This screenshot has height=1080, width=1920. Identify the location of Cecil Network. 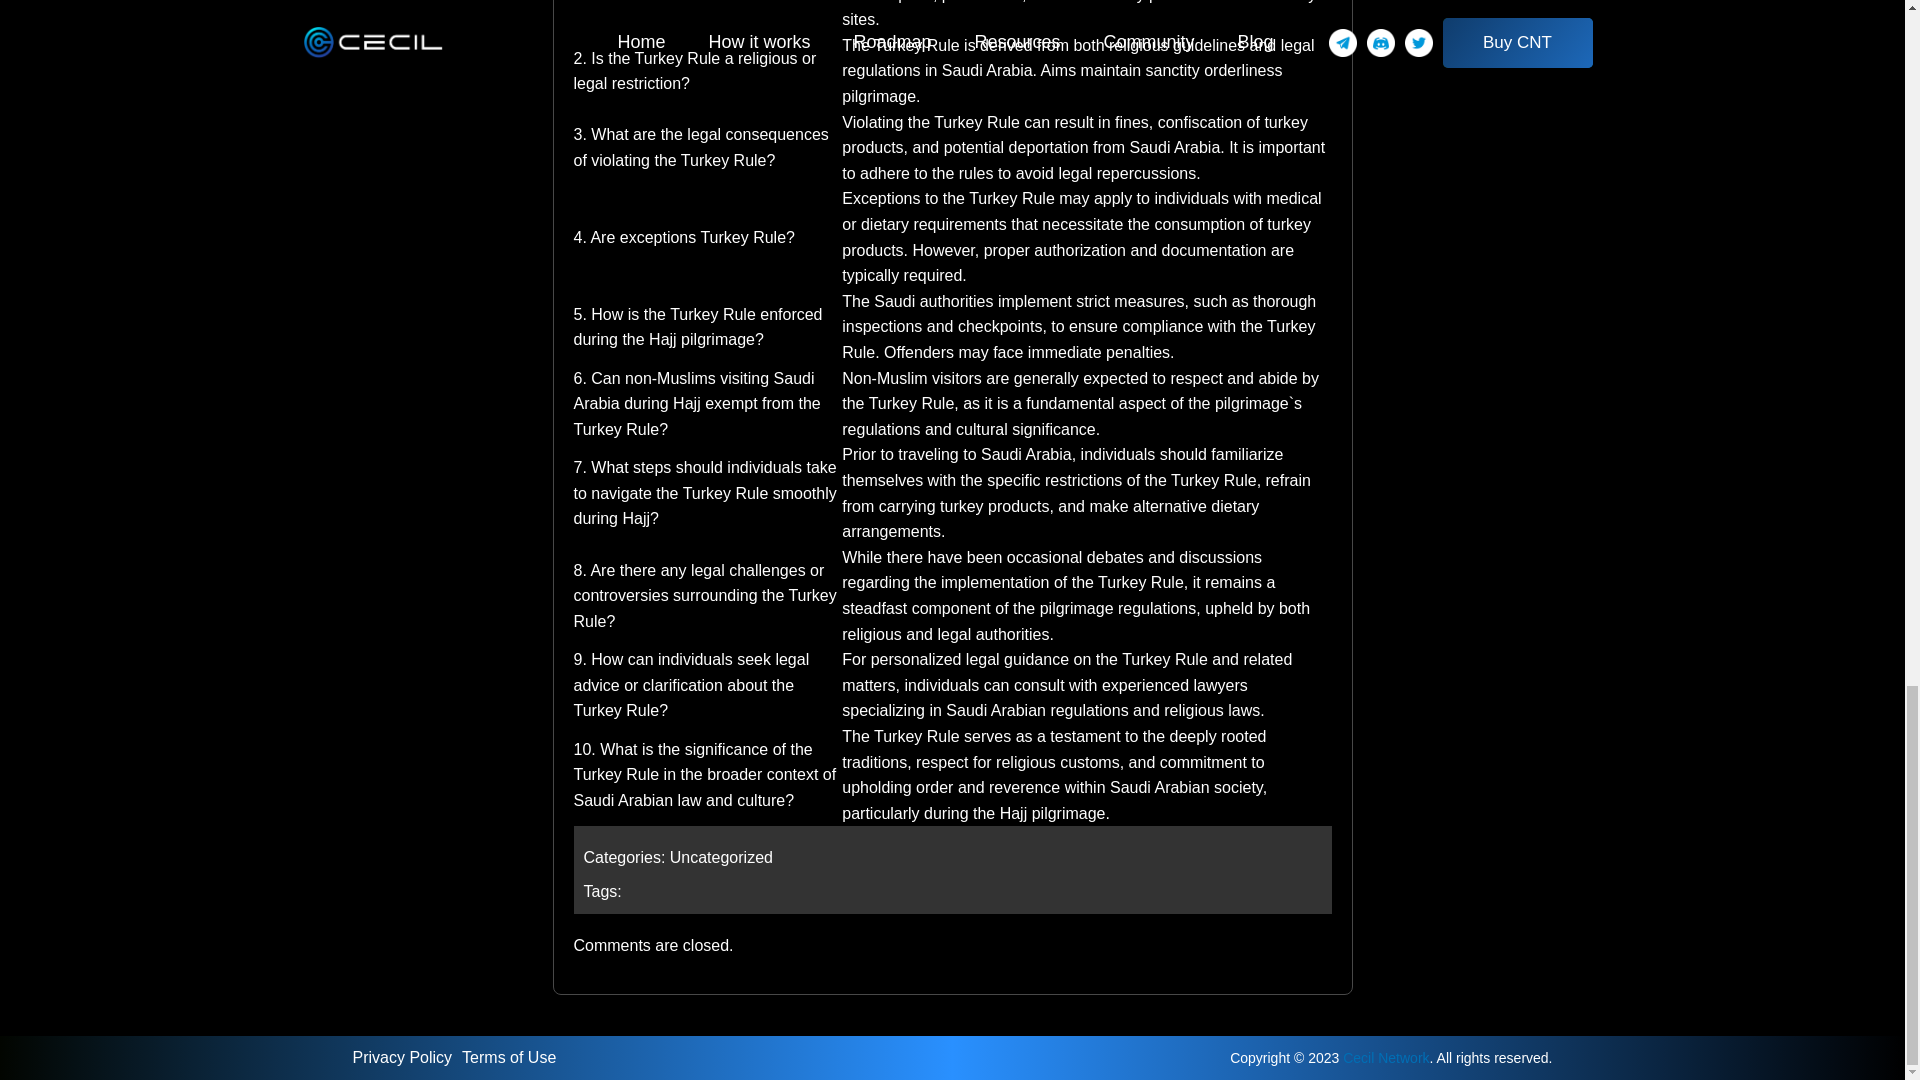
(1385, 1057).